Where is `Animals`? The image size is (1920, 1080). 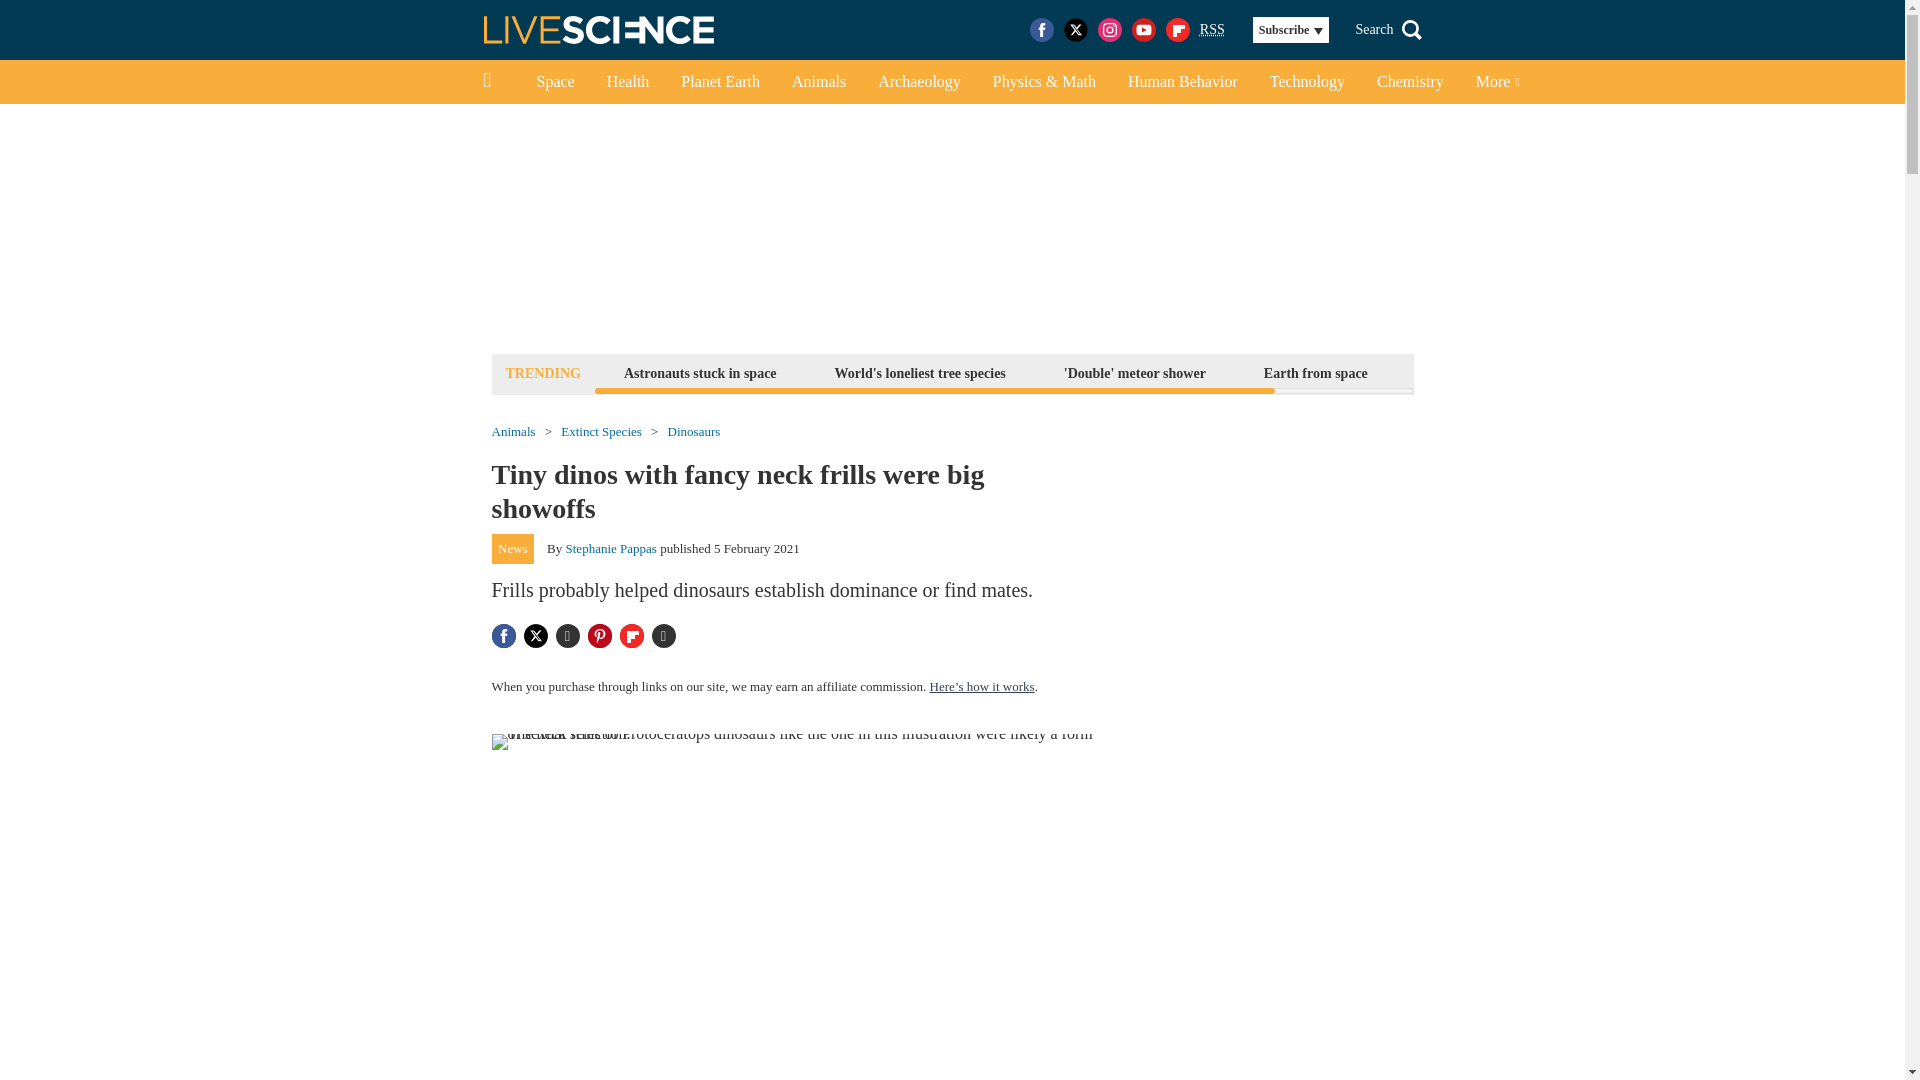 Animals is located at coordinates (818, 82).